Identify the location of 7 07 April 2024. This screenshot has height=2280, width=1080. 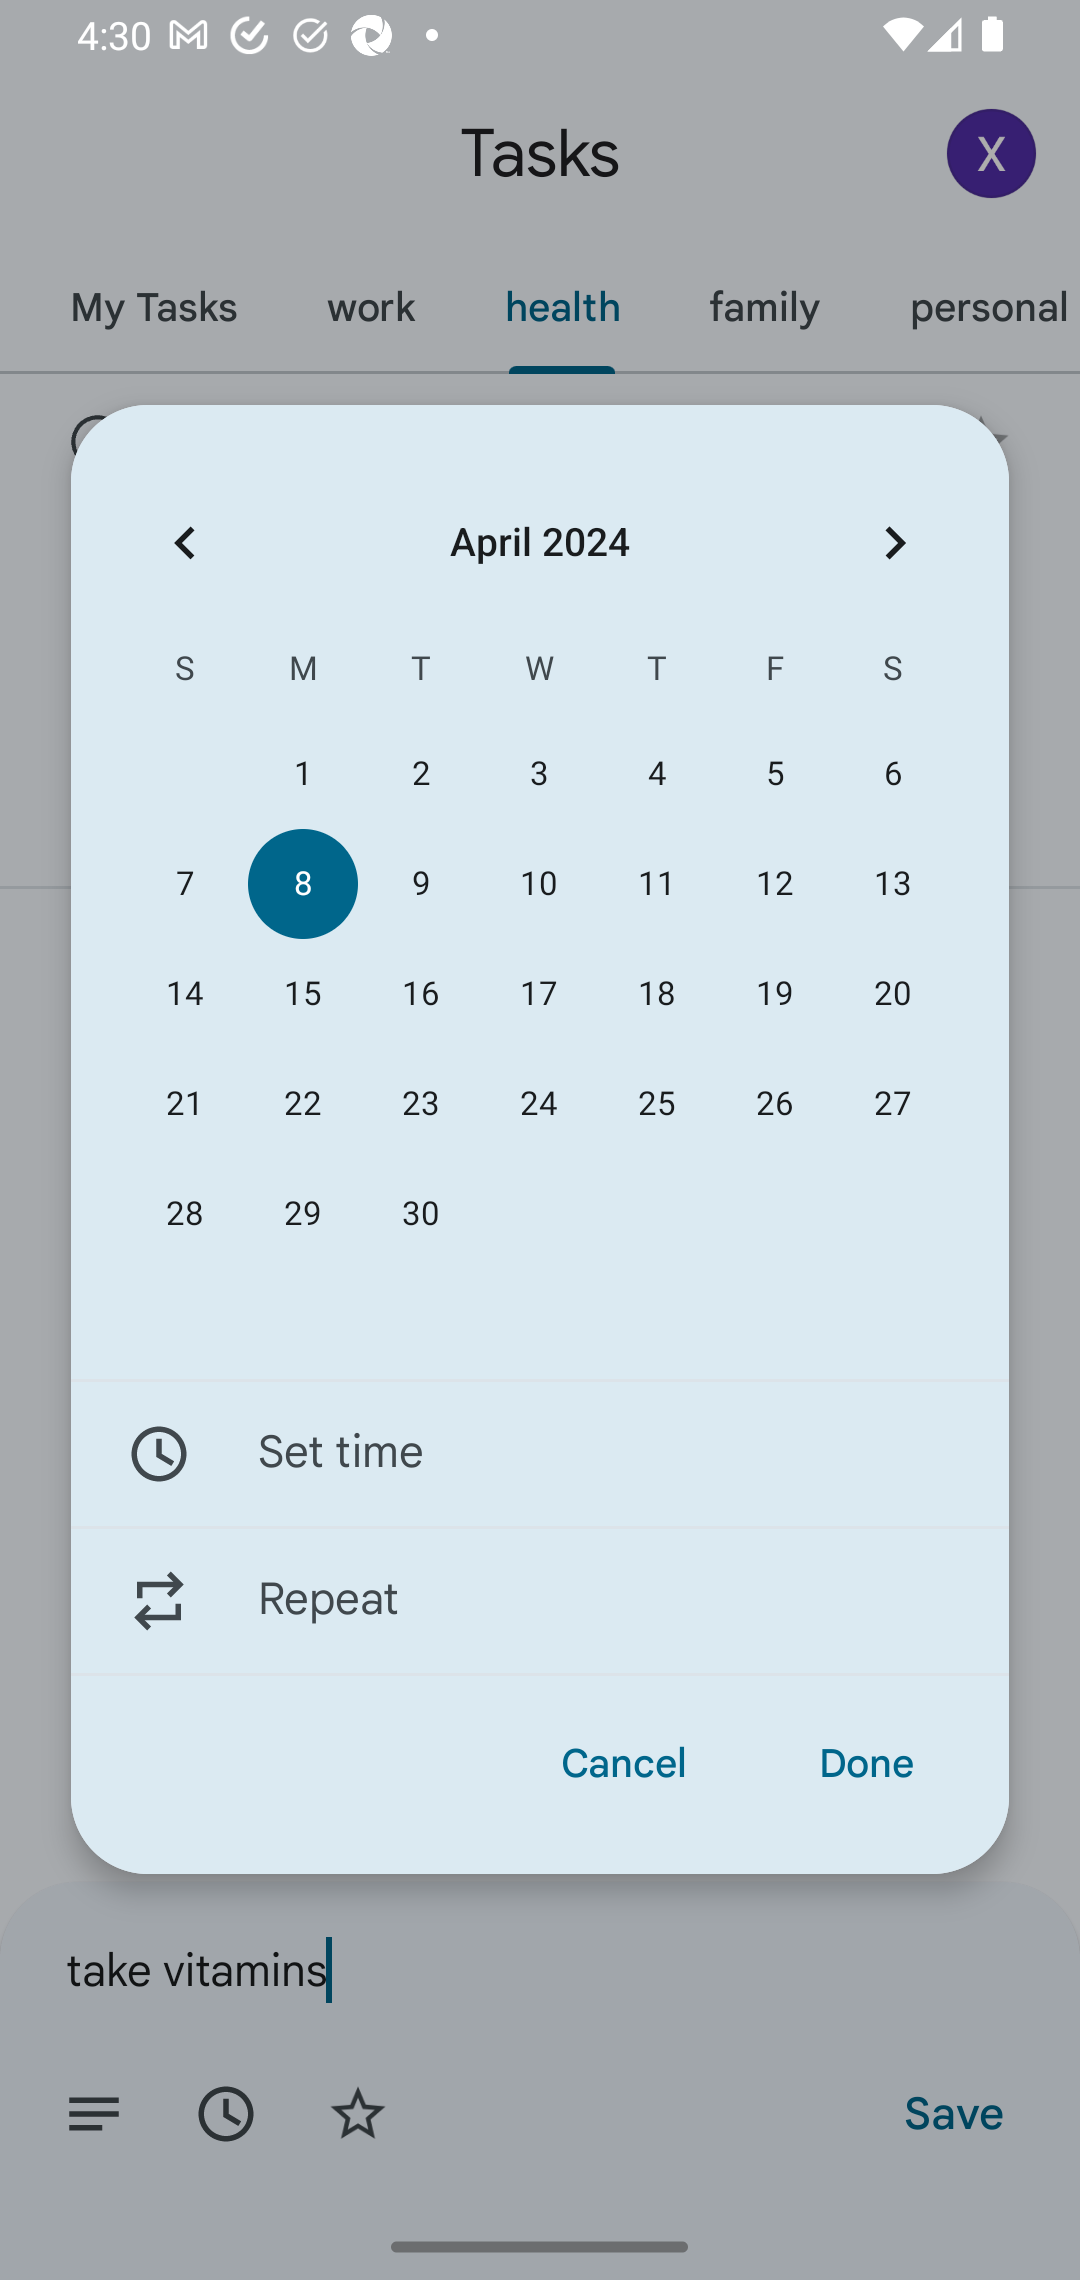
(185, 884).